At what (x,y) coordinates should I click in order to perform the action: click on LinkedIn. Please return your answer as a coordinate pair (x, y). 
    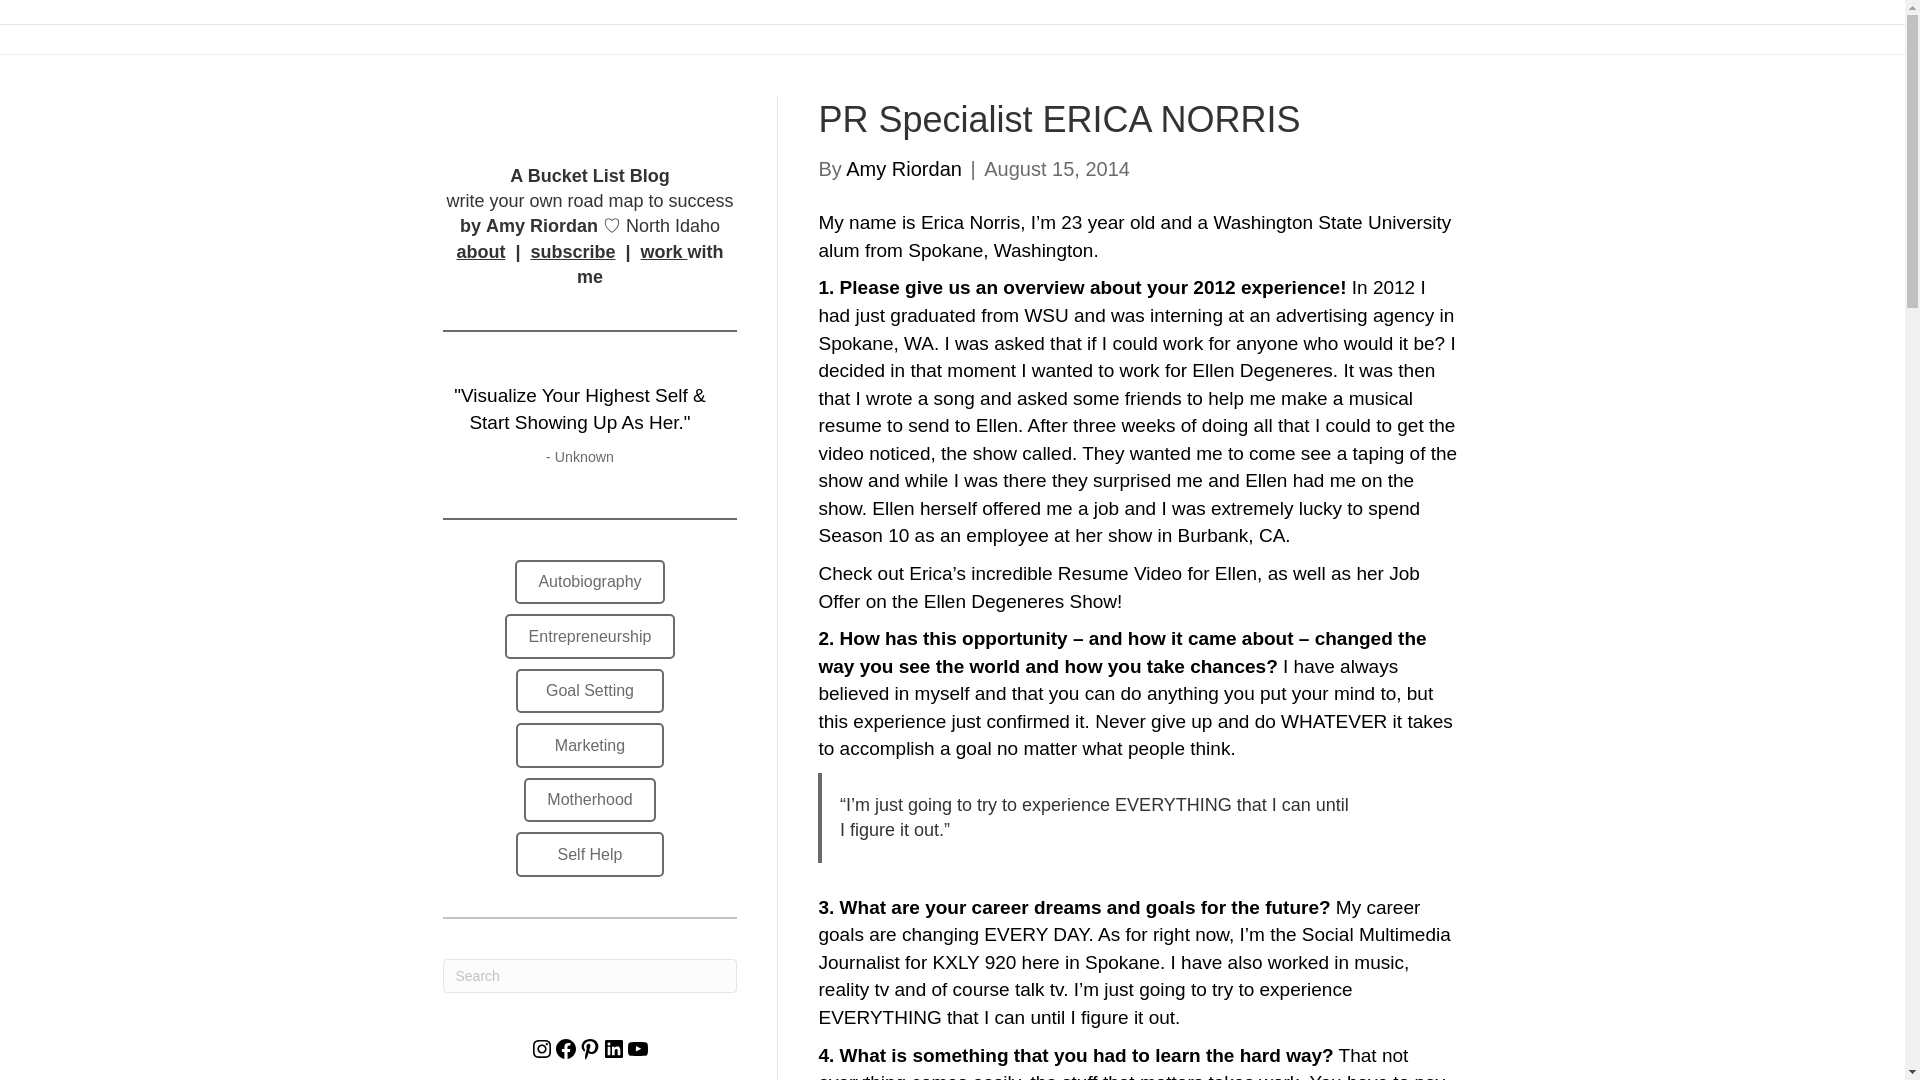
    Looking at the image, I should click on (614, 1048).